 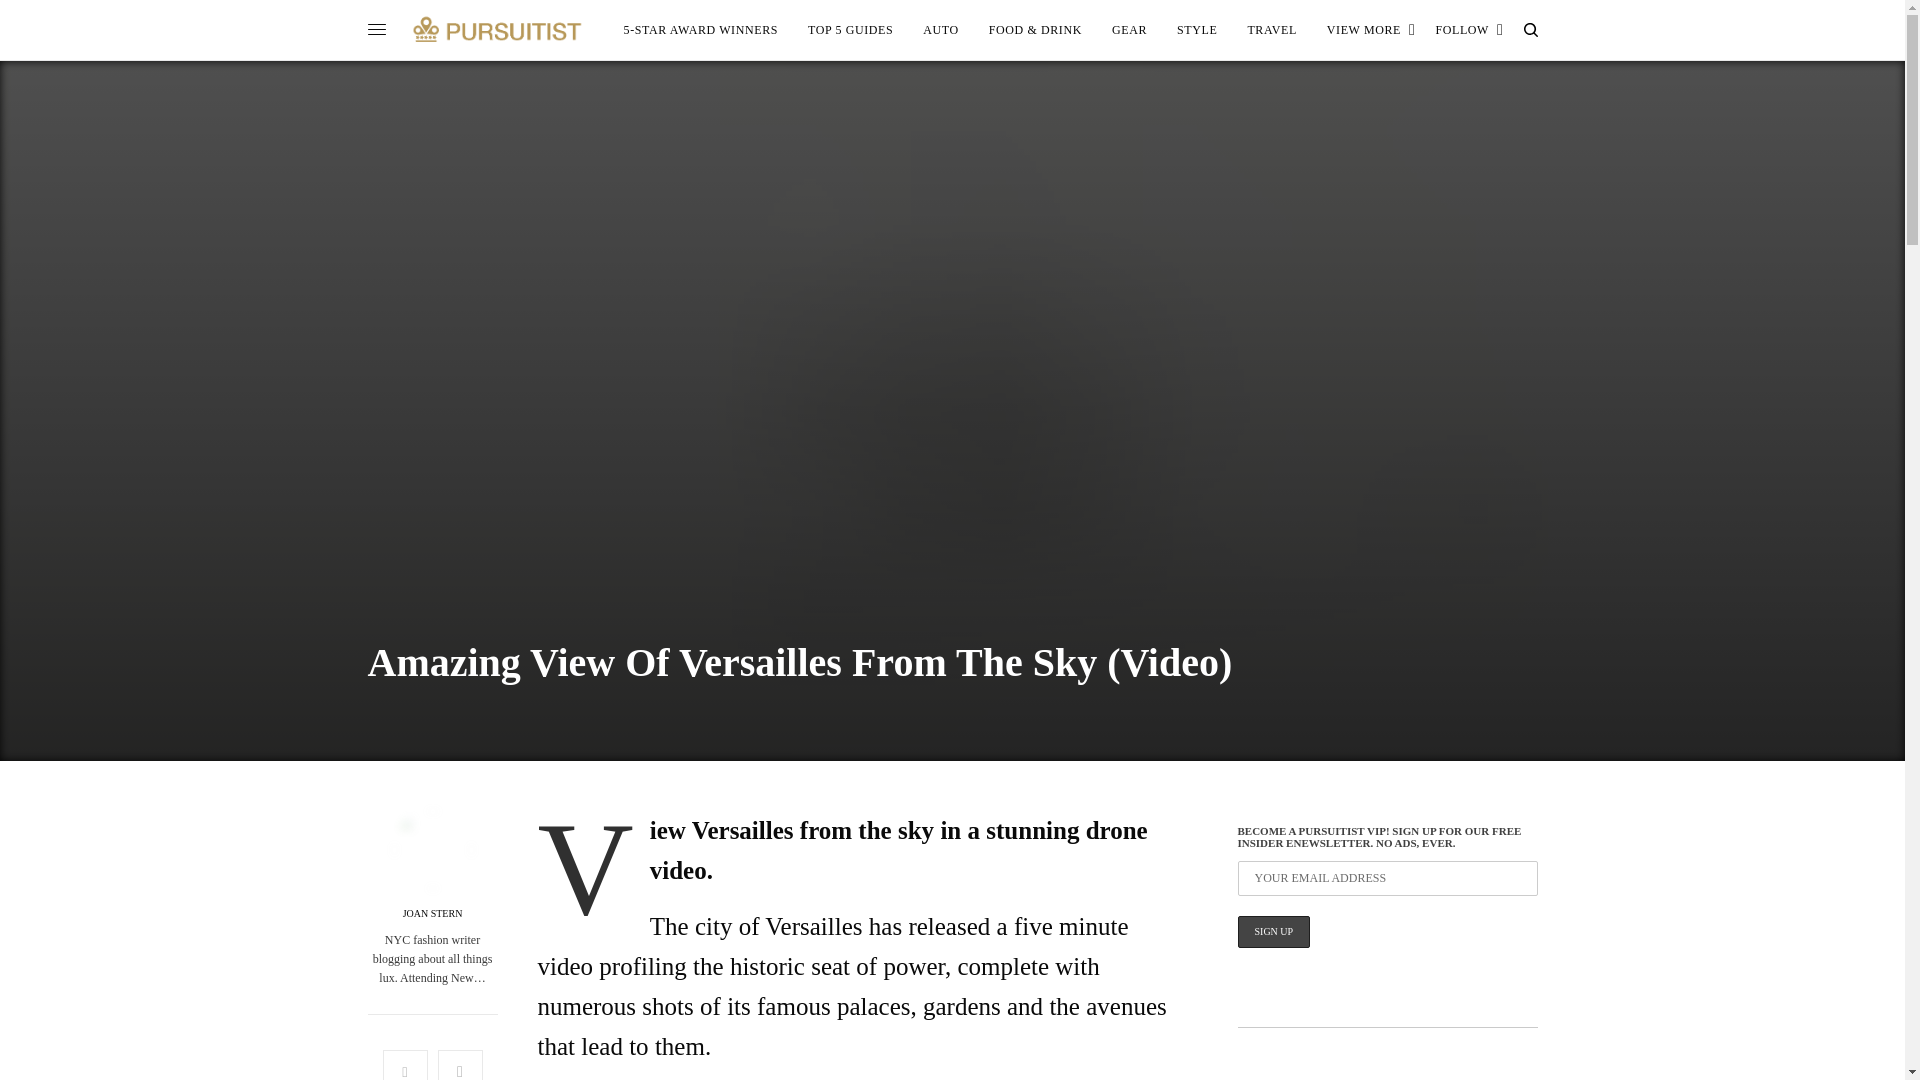 I want to click on VIEW MORE, so click(x=1371, y=30).